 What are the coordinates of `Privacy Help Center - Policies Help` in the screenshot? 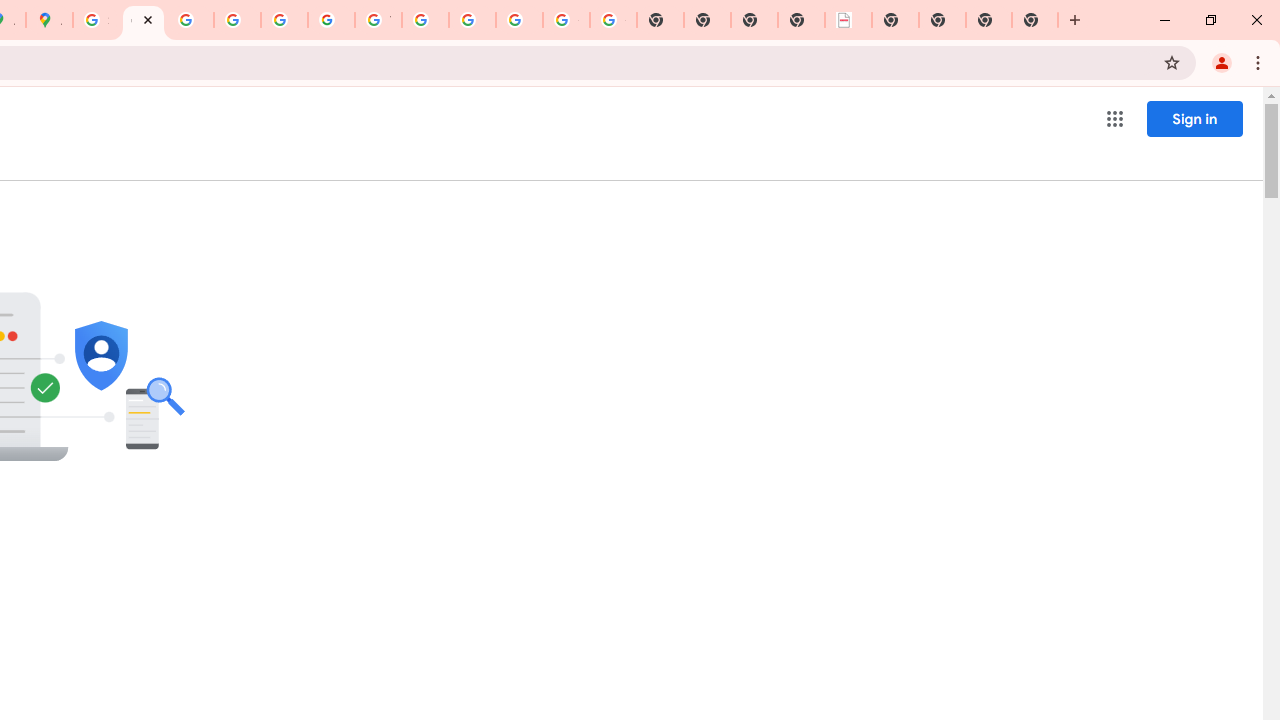 It's located at (190, 20).